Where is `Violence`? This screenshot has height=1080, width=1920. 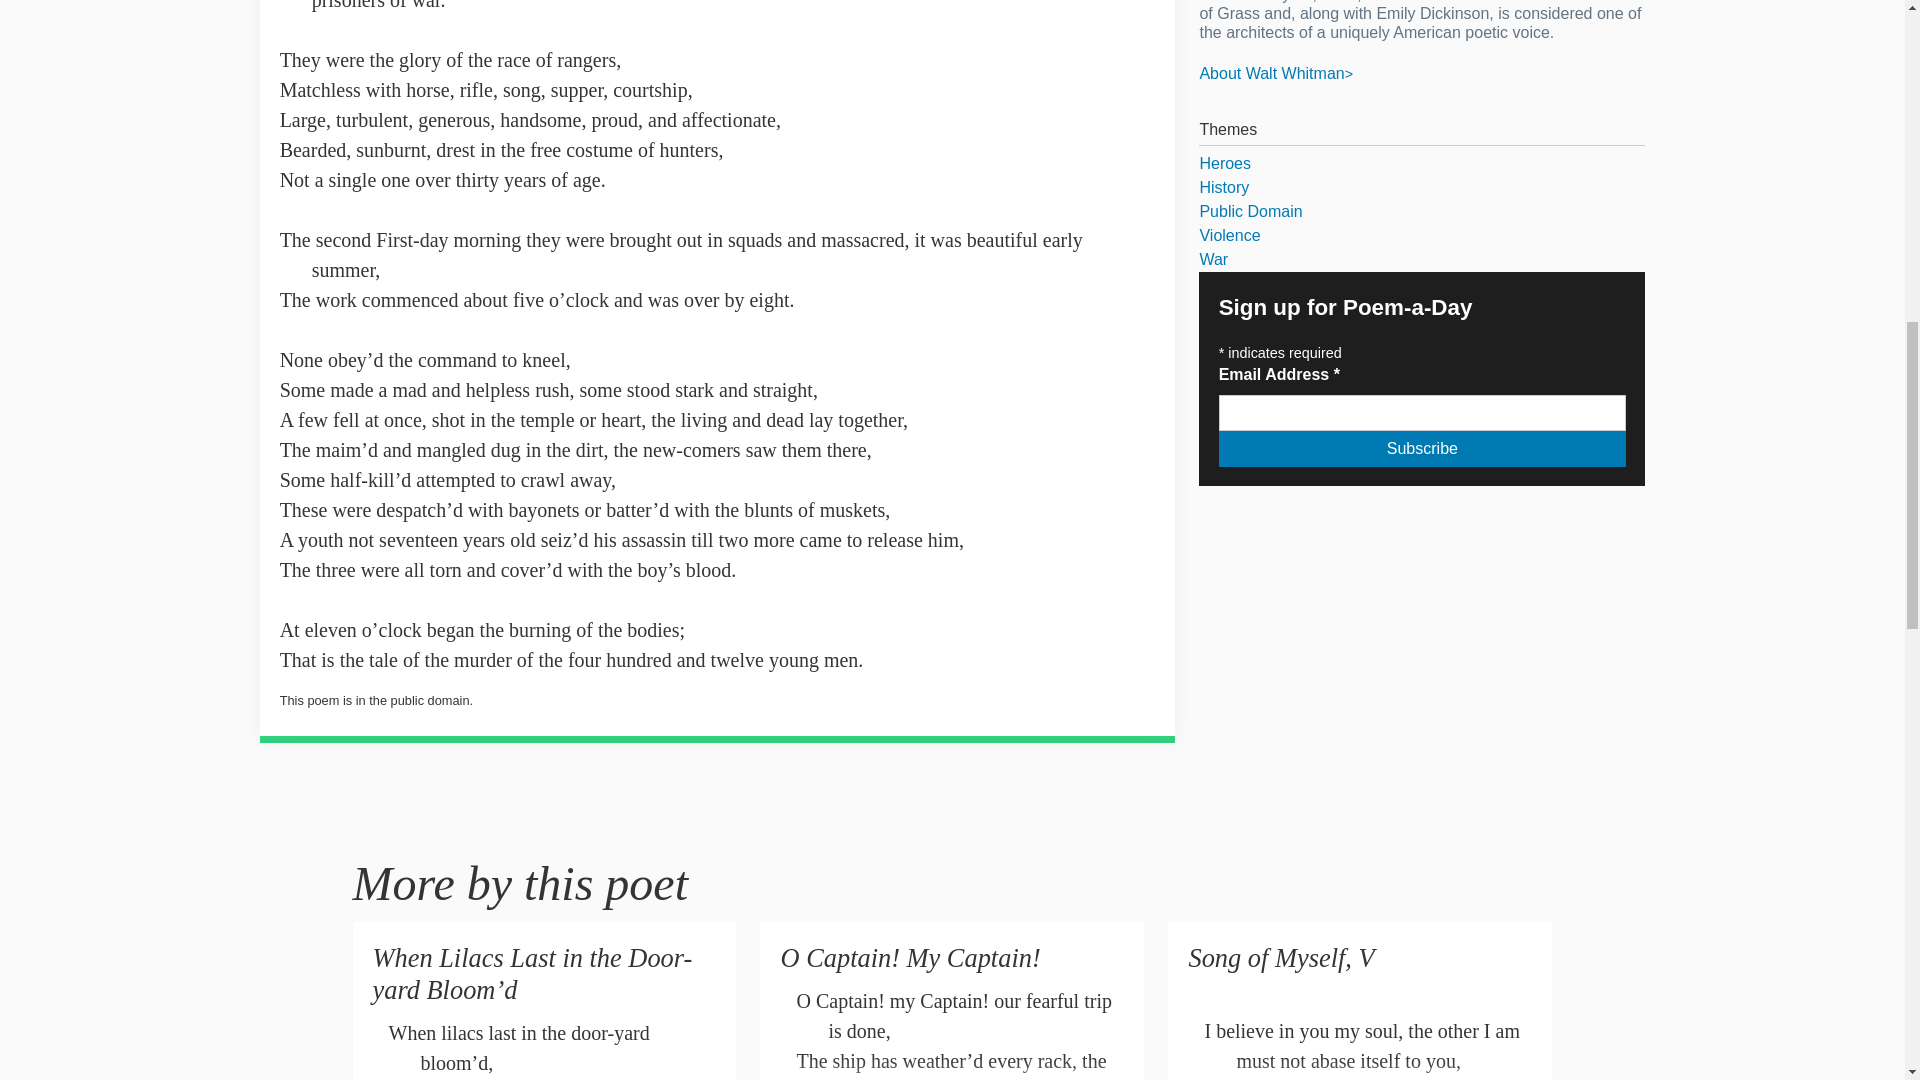 Violence is located at coordinates (1422, 236).